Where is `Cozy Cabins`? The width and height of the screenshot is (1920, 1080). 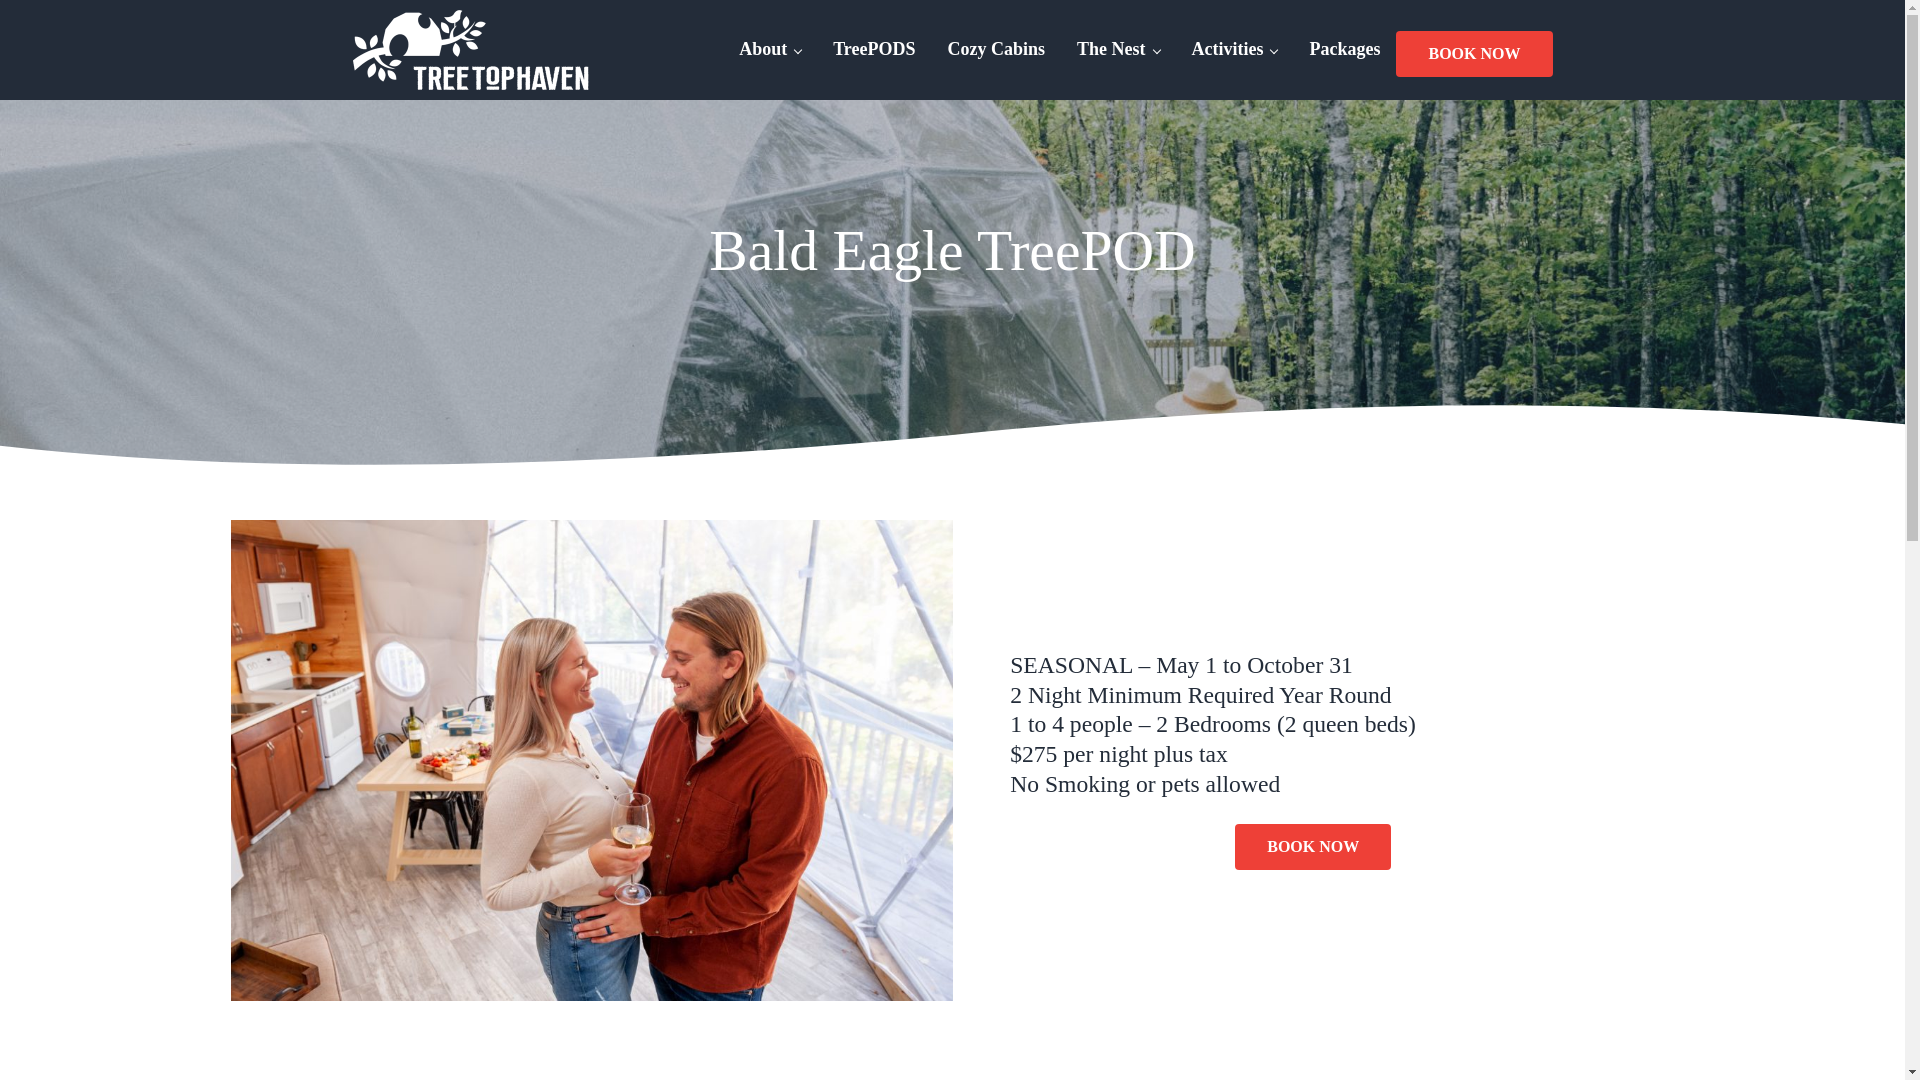 Cozy Cabins is located at coordinates (996, 49).